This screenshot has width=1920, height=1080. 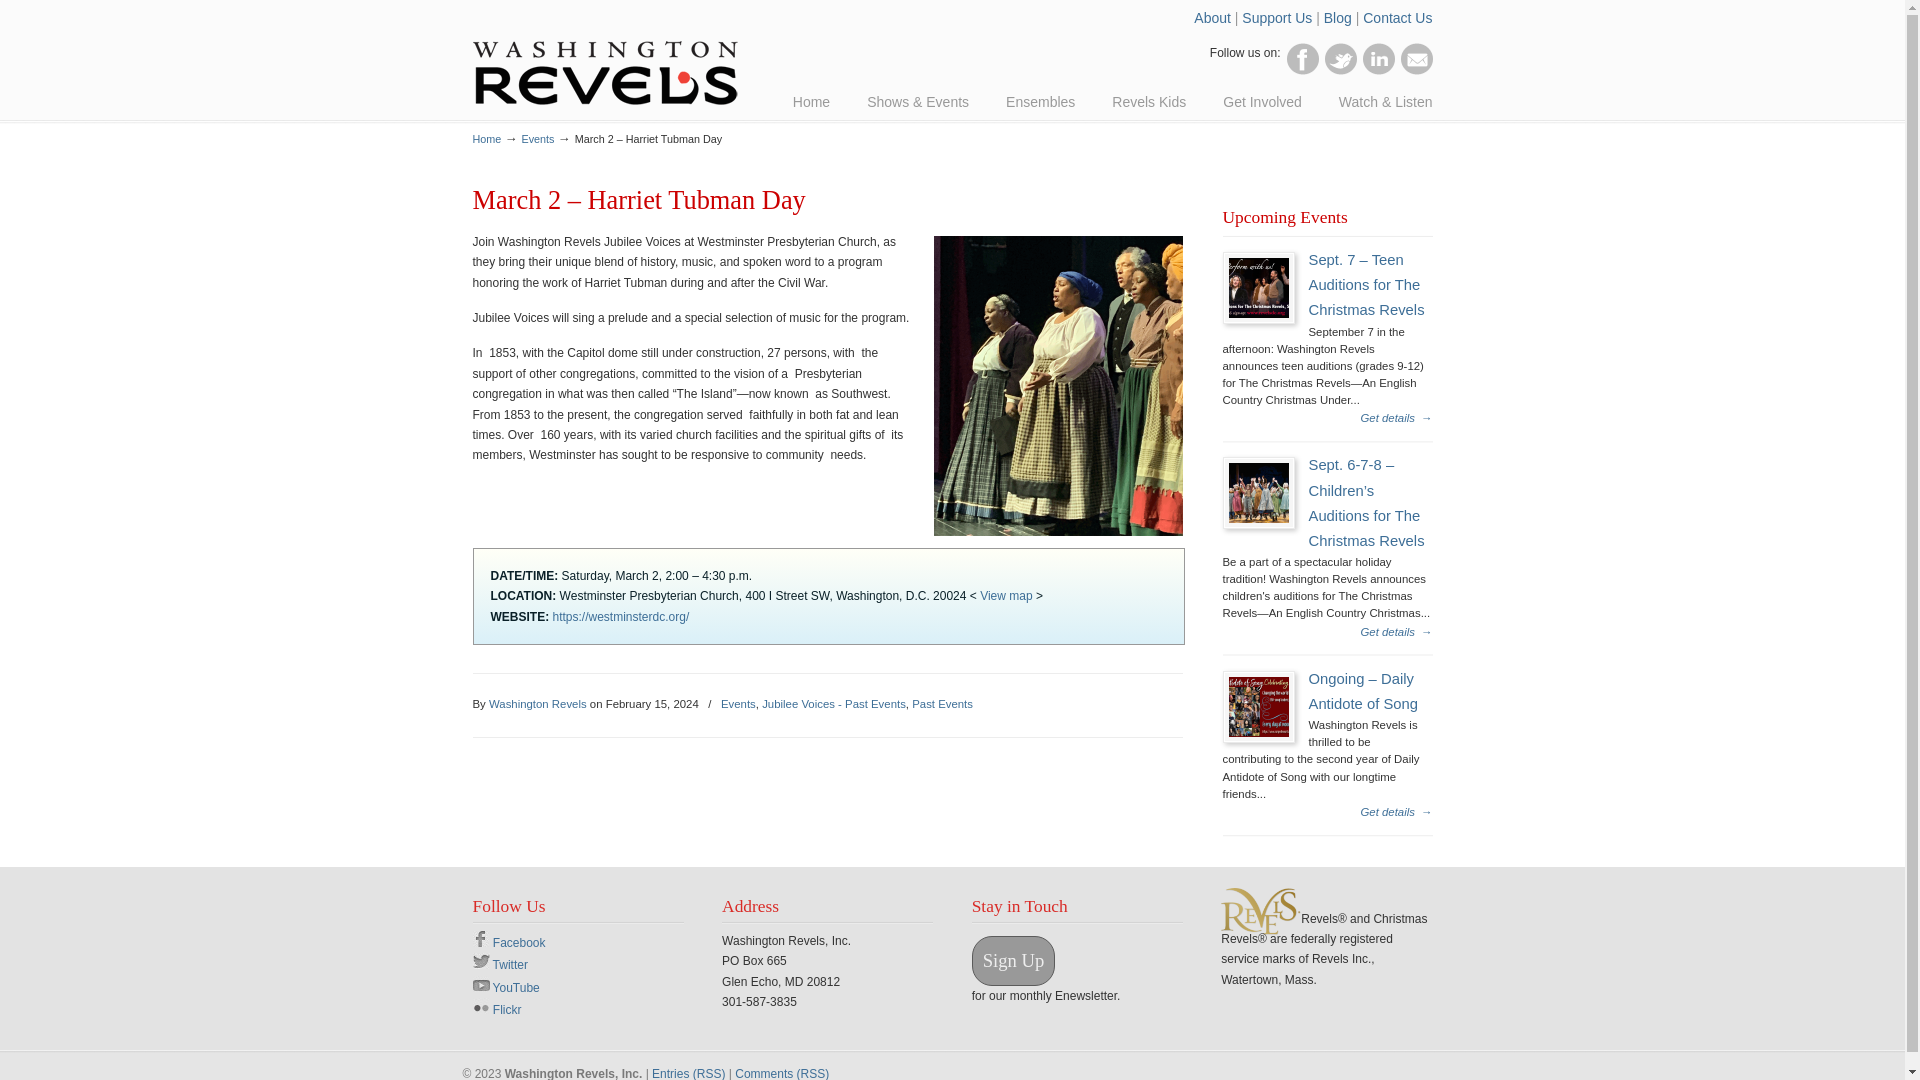 What do you see at coordinates (604, 56) in the screenshot?
I see `Washington Revels` at bounding box center [604, 56].